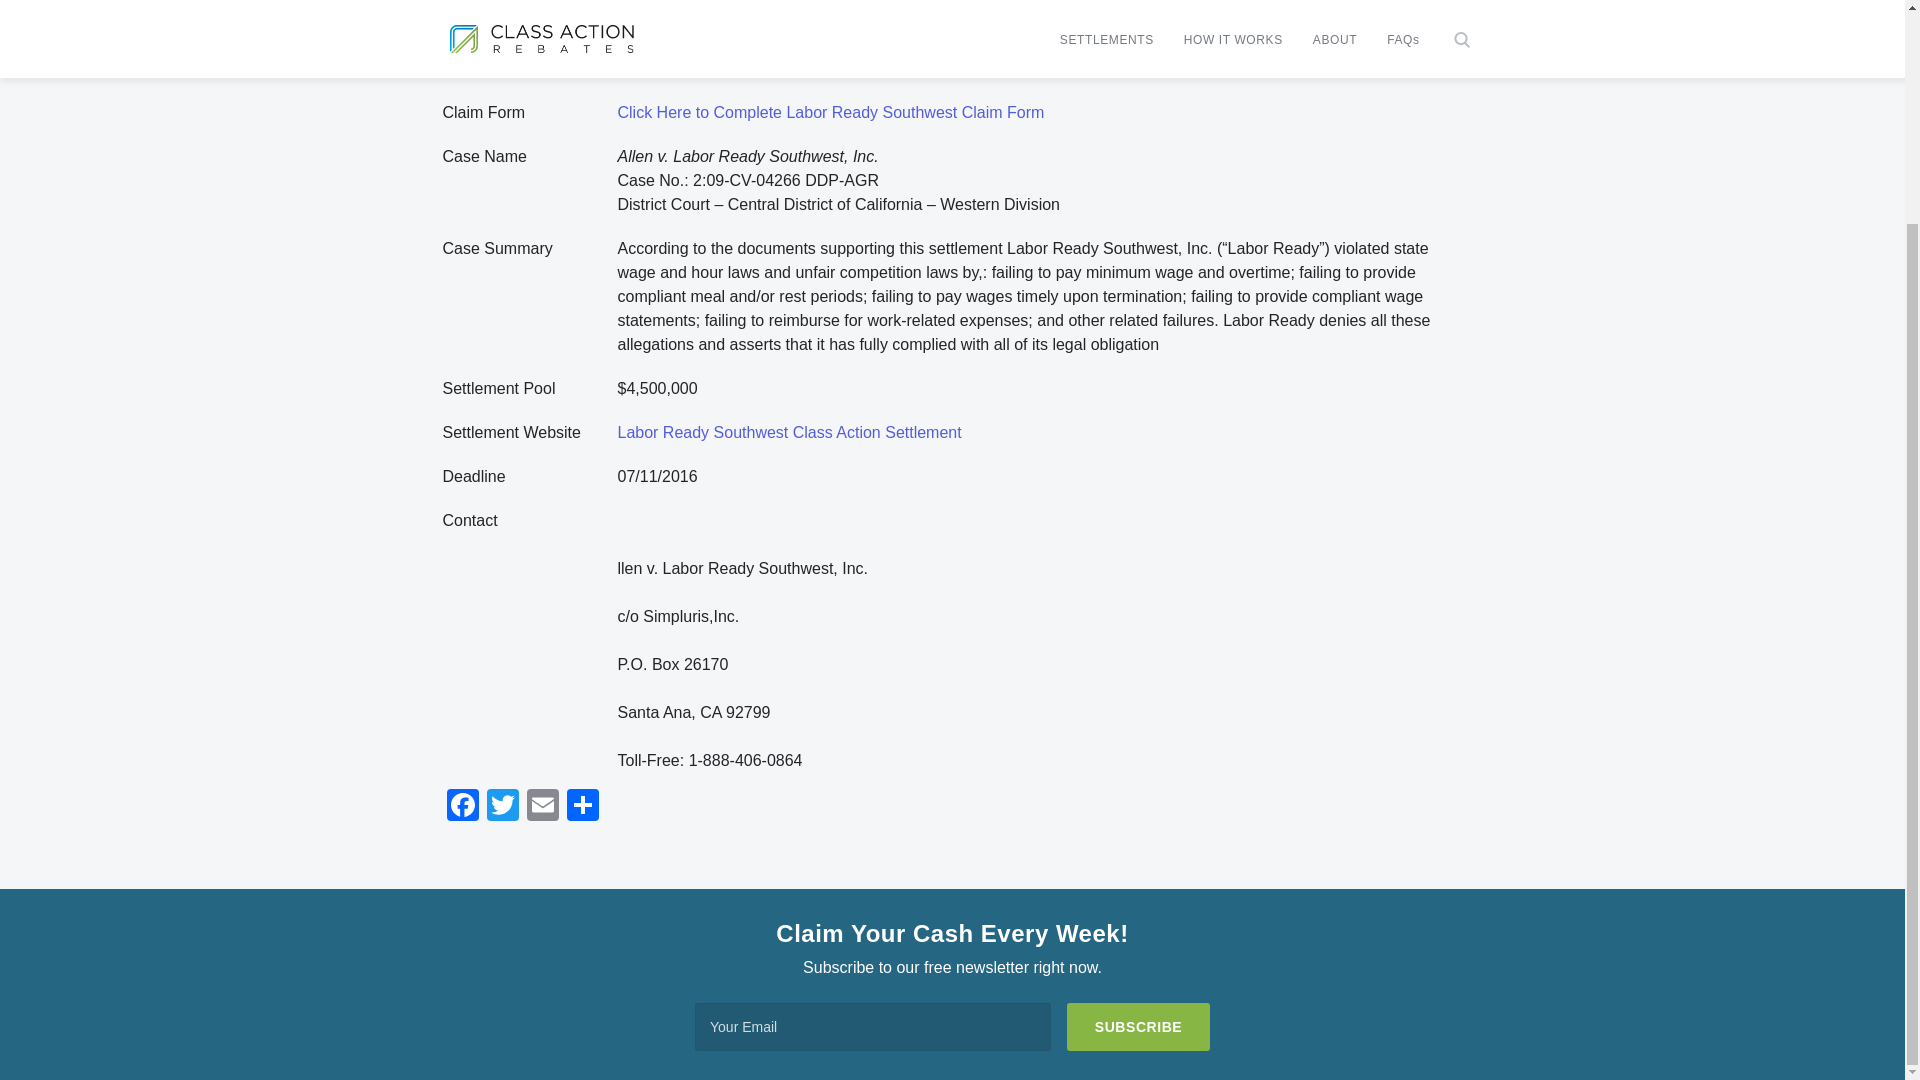  What do you see at coordinates (790, 432) in the screenshot?
I see `Labor Ready Southwest Class Action Settlement` at bounding box center [790, 432].